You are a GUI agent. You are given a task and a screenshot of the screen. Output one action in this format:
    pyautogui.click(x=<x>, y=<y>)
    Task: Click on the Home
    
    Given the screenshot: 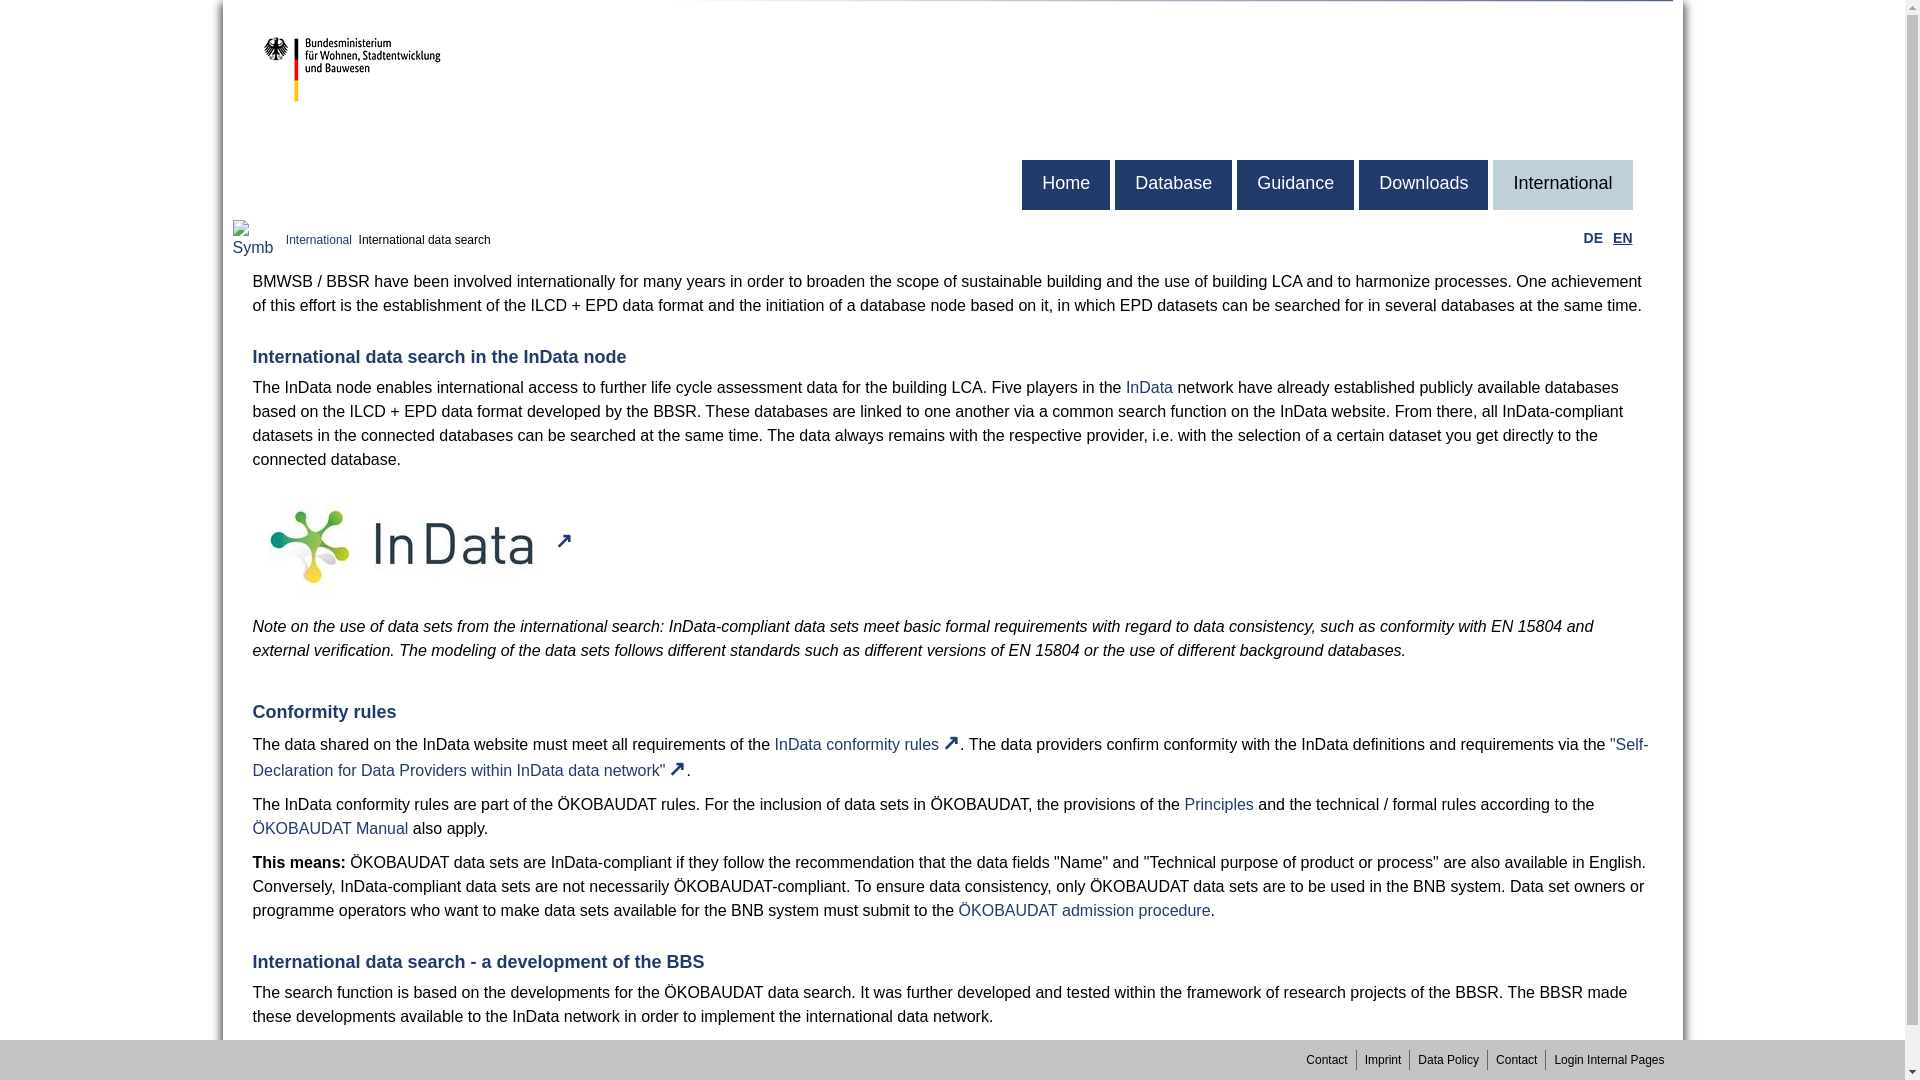 What is the action you would take?
    pyautogui.click(x=1065, y=184)
    